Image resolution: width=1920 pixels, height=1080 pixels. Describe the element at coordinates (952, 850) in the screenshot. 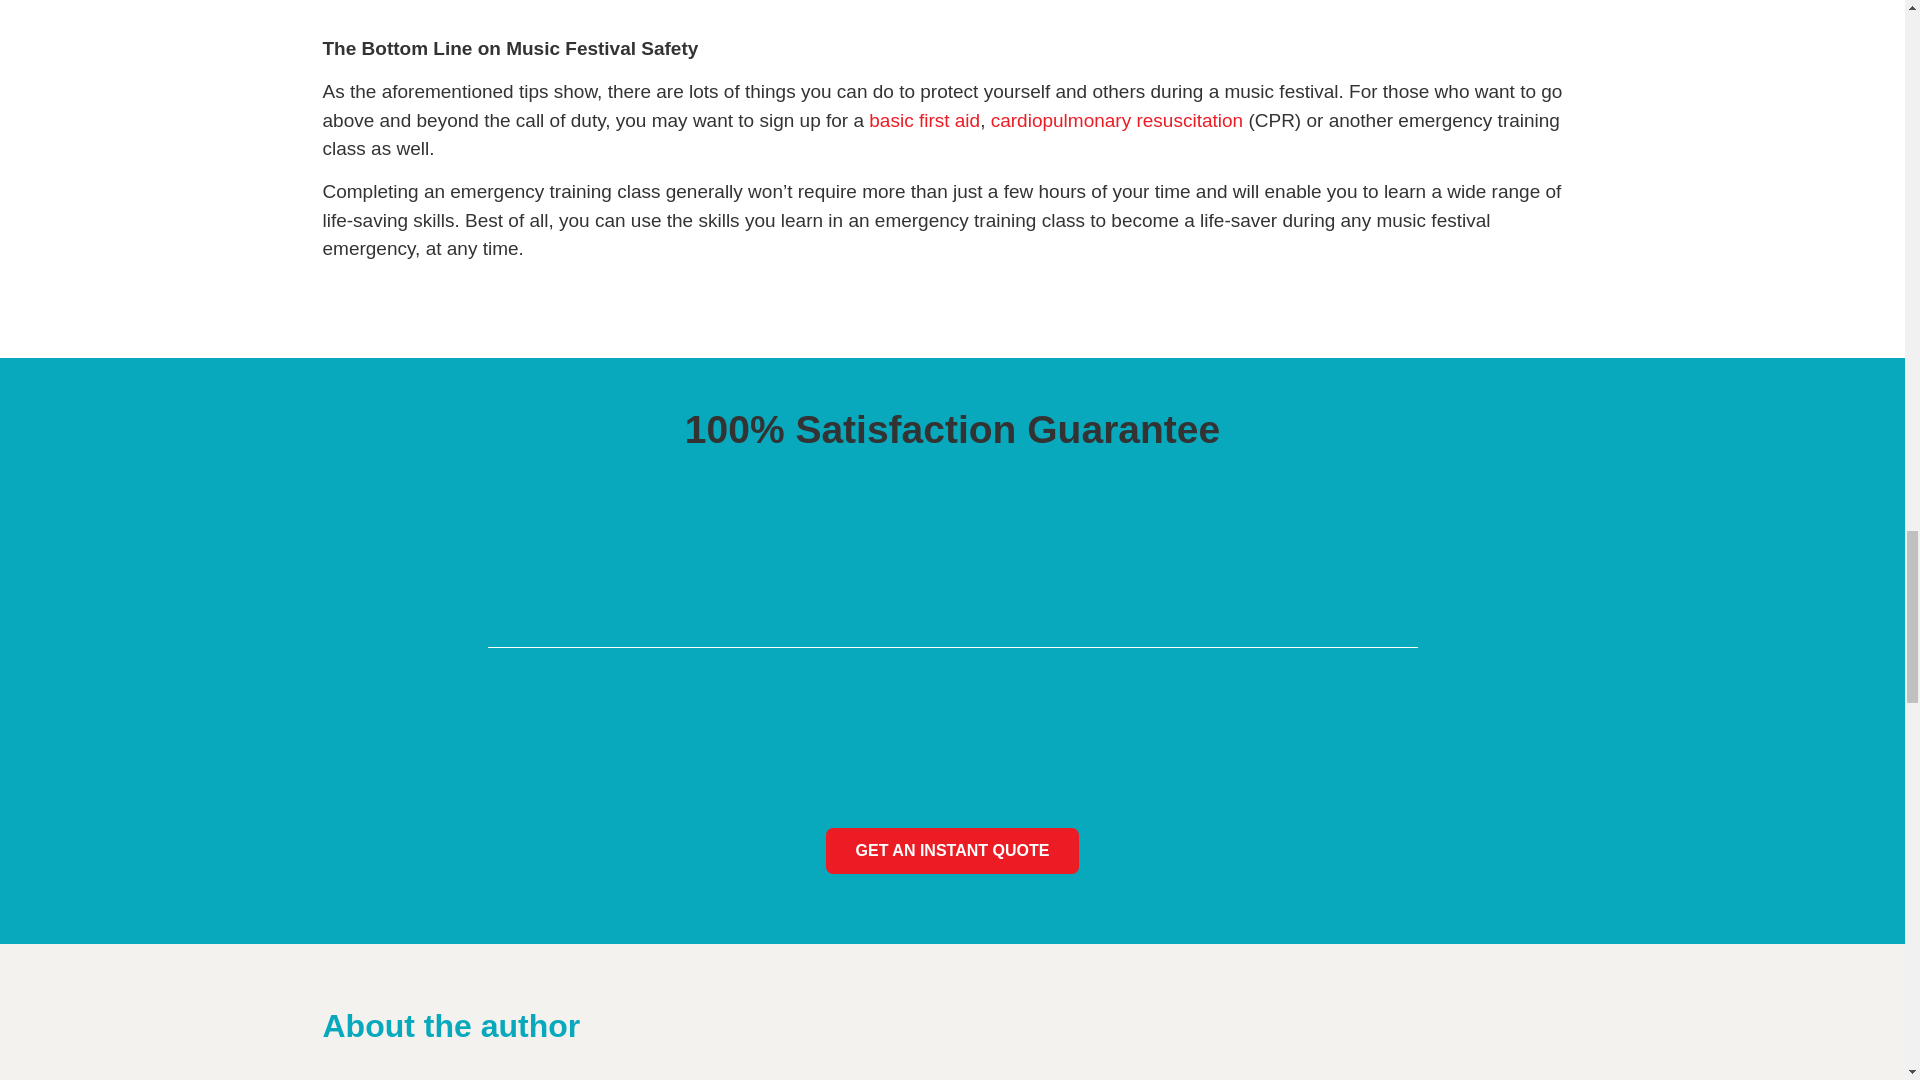

I see `GET AN INSTANT QUOTE` at that location.